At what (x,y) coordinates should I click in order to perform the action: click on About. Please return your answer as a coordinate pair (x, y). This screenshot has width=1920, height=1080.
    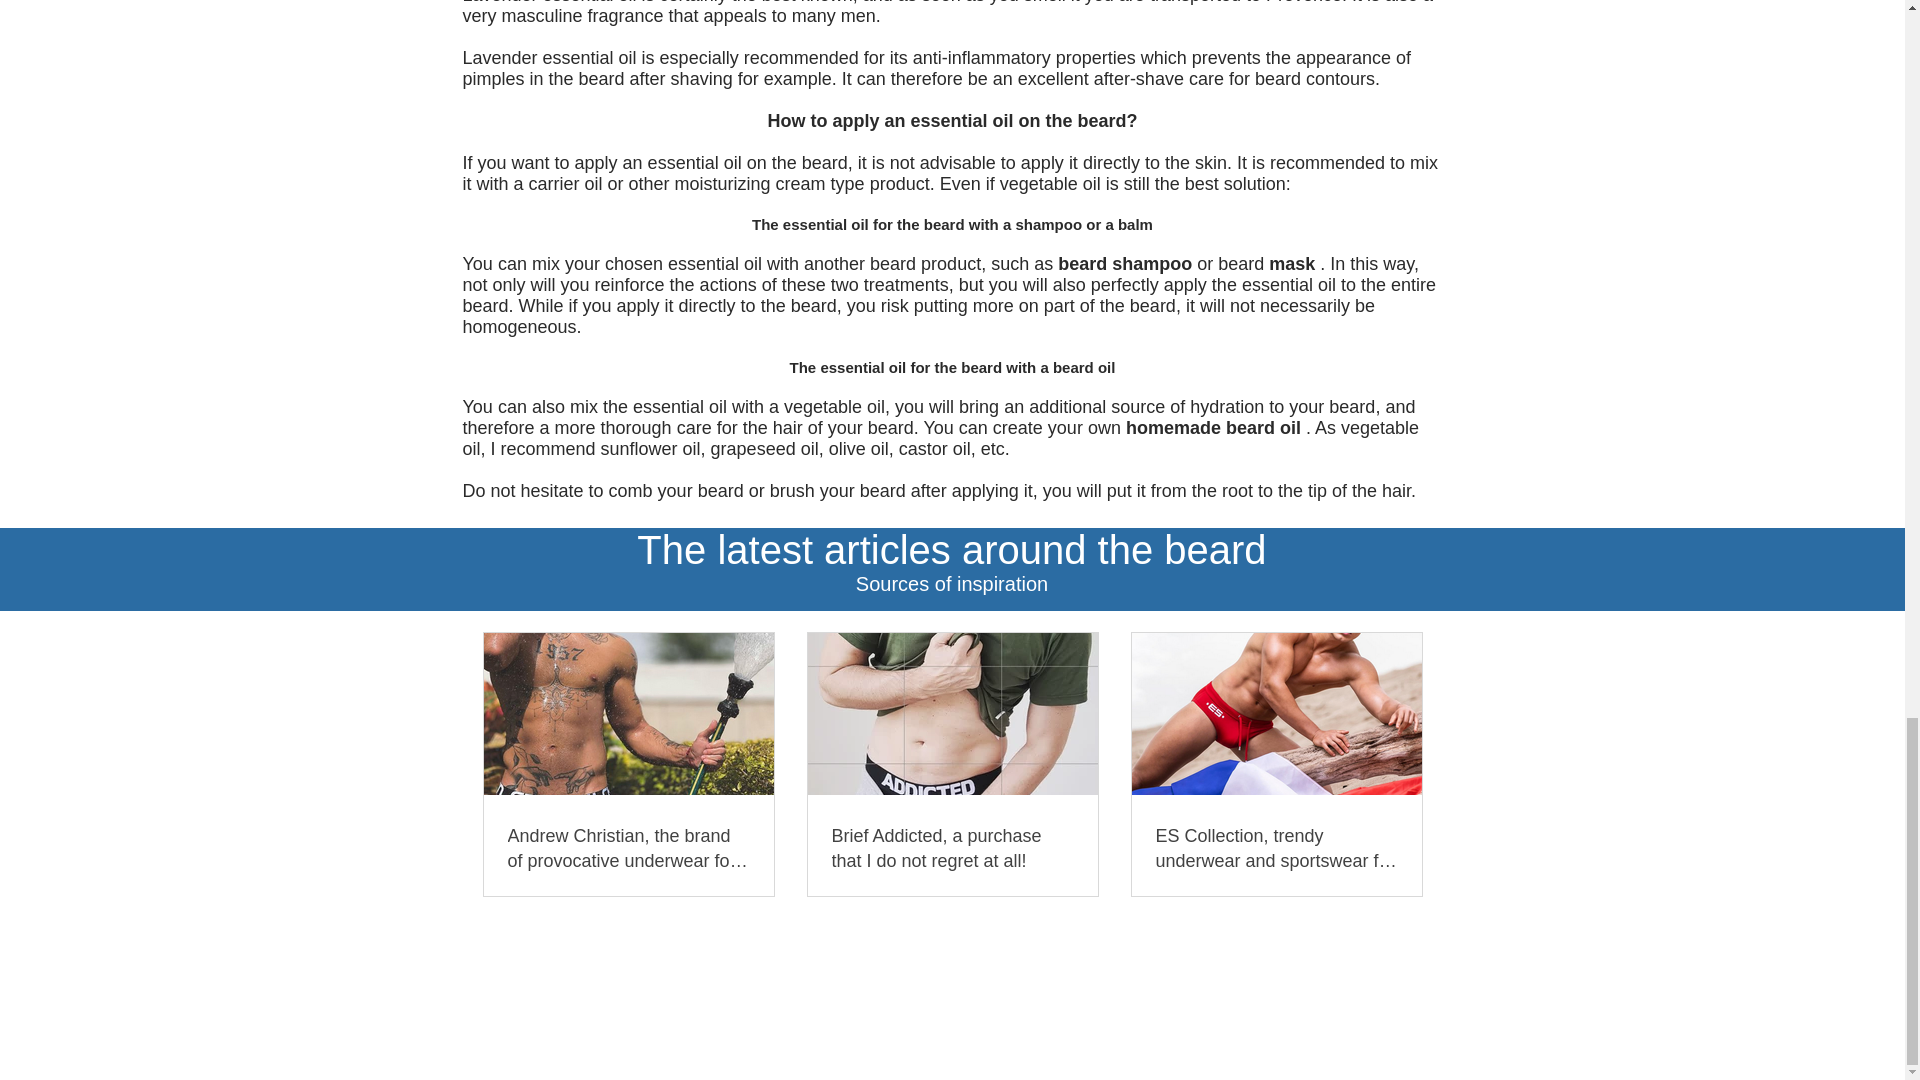
    Looking at the image, I should click on (678, 951).